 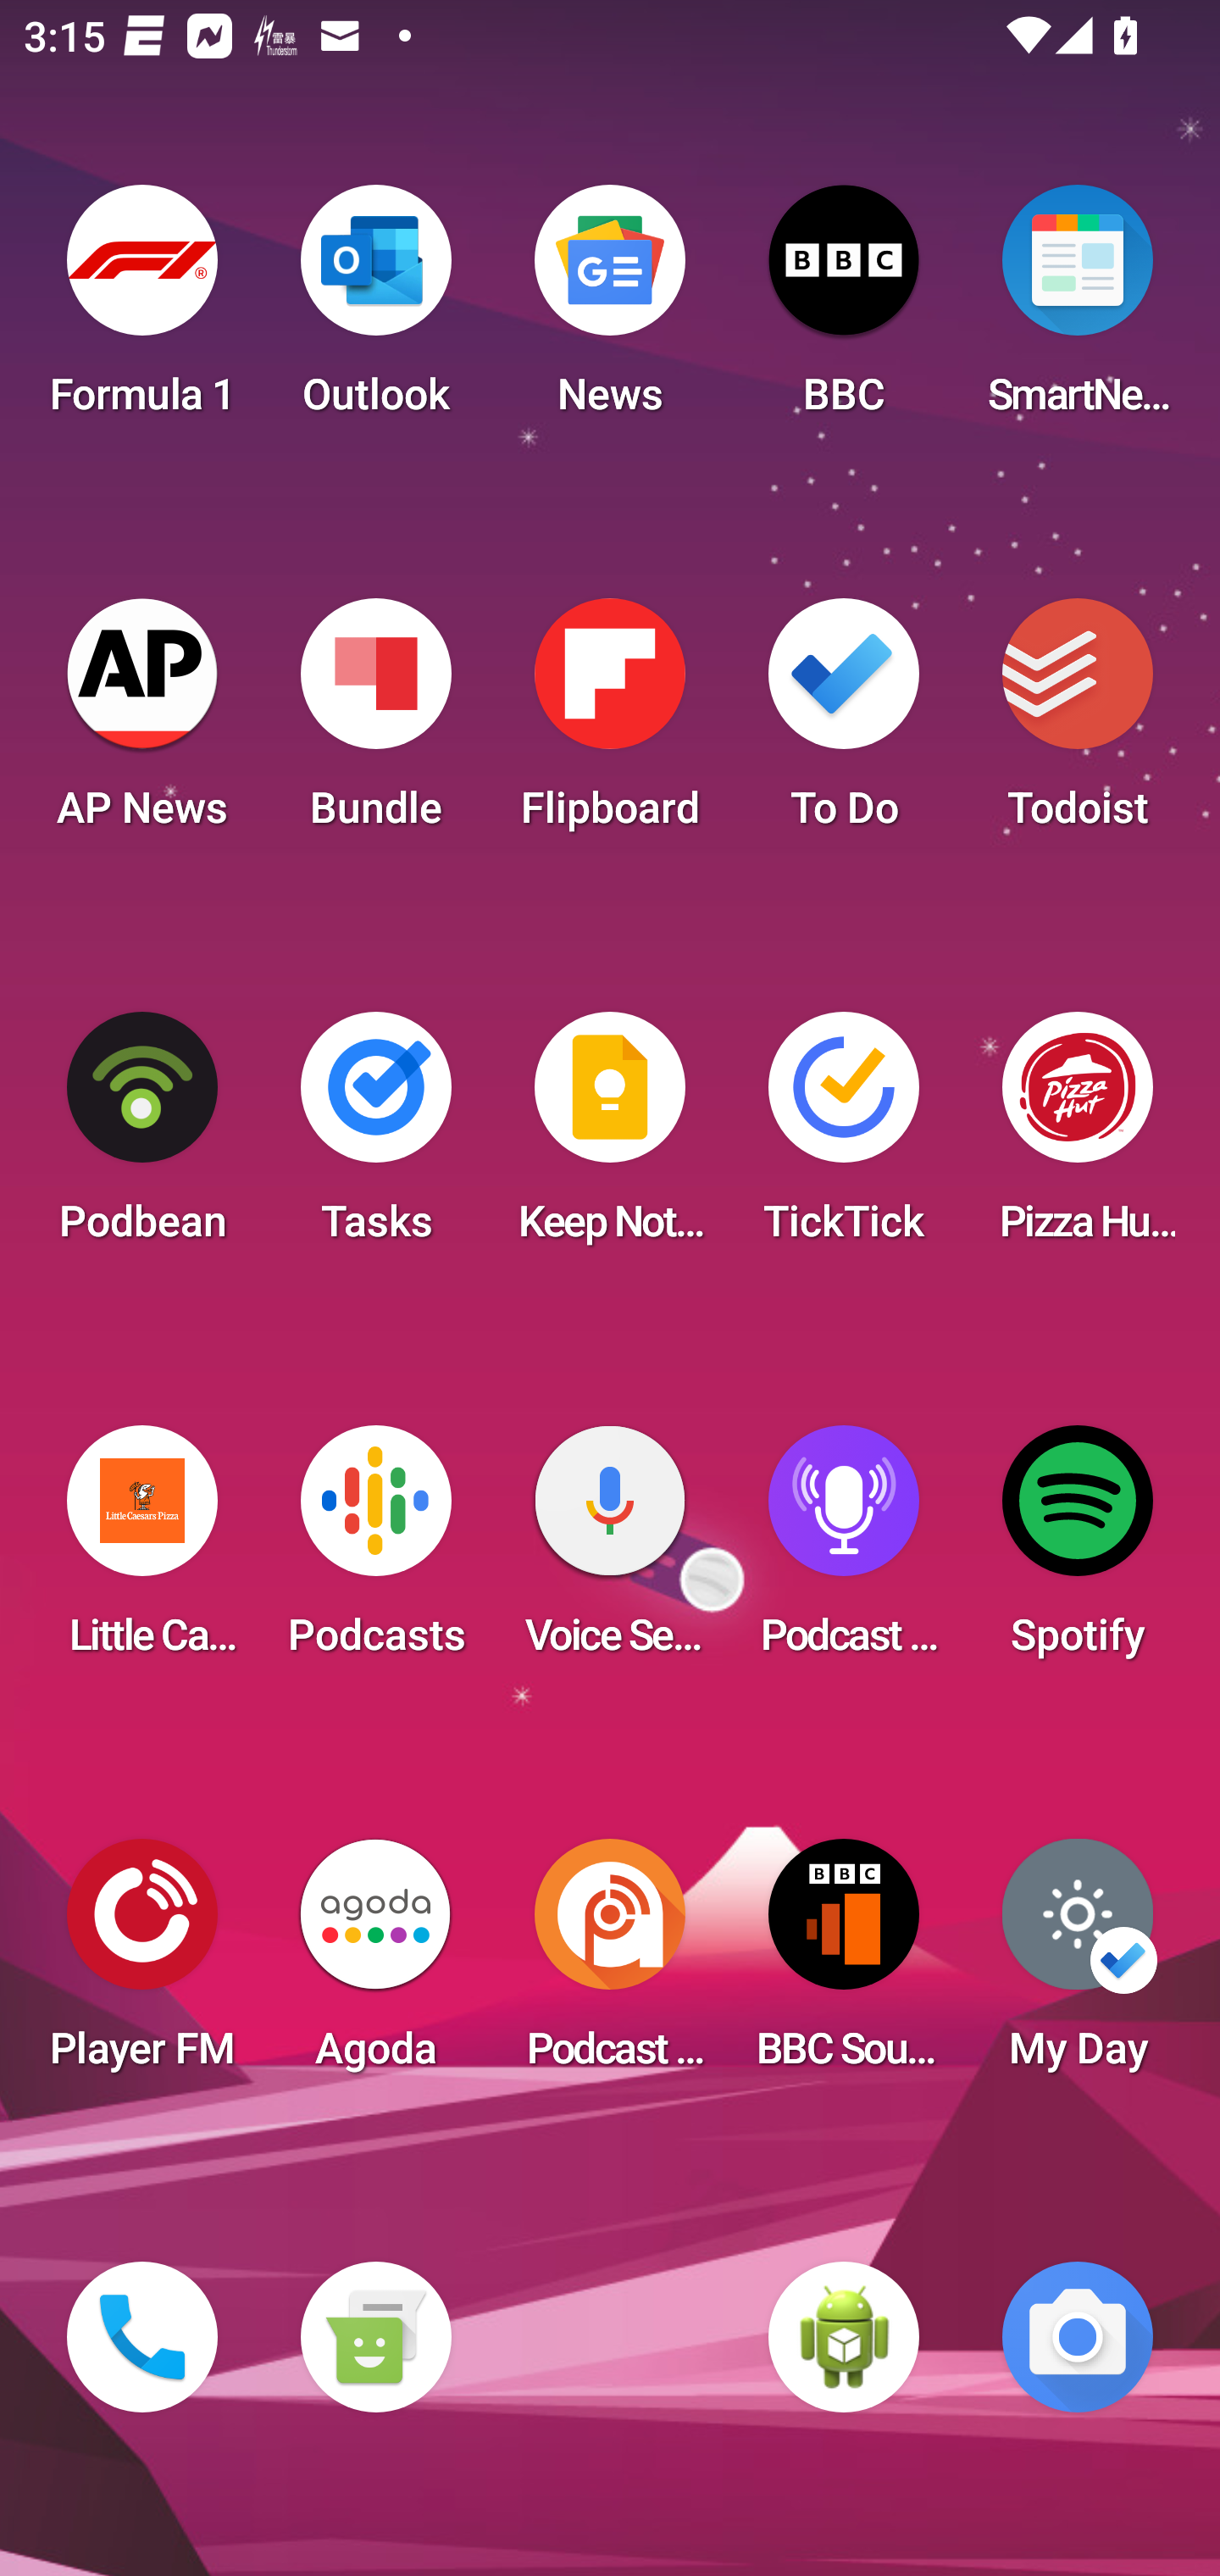 What do you see at coordinates (1078, 1551) in the screenshot?
I see `Spotify` at bounding box center [1078, 1551].